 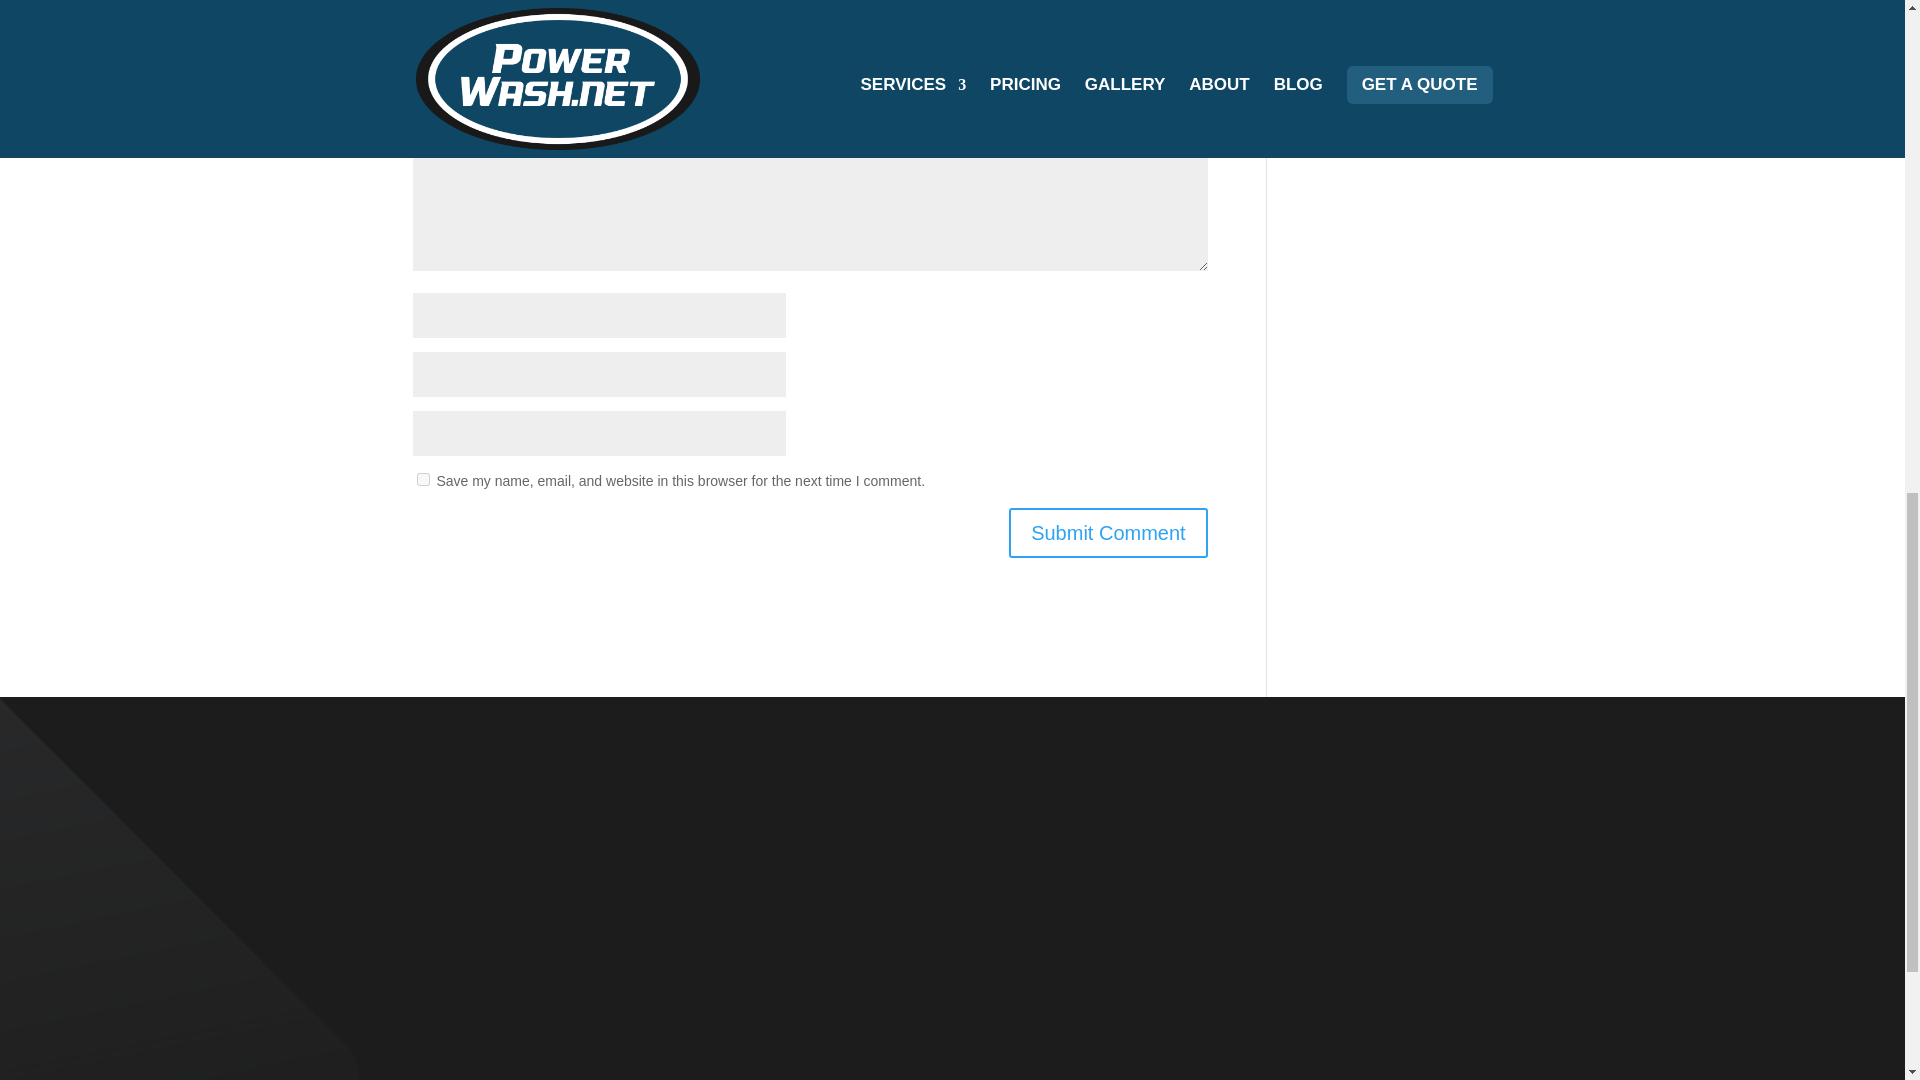 I want to click on yes, so click(x=422, y=480).